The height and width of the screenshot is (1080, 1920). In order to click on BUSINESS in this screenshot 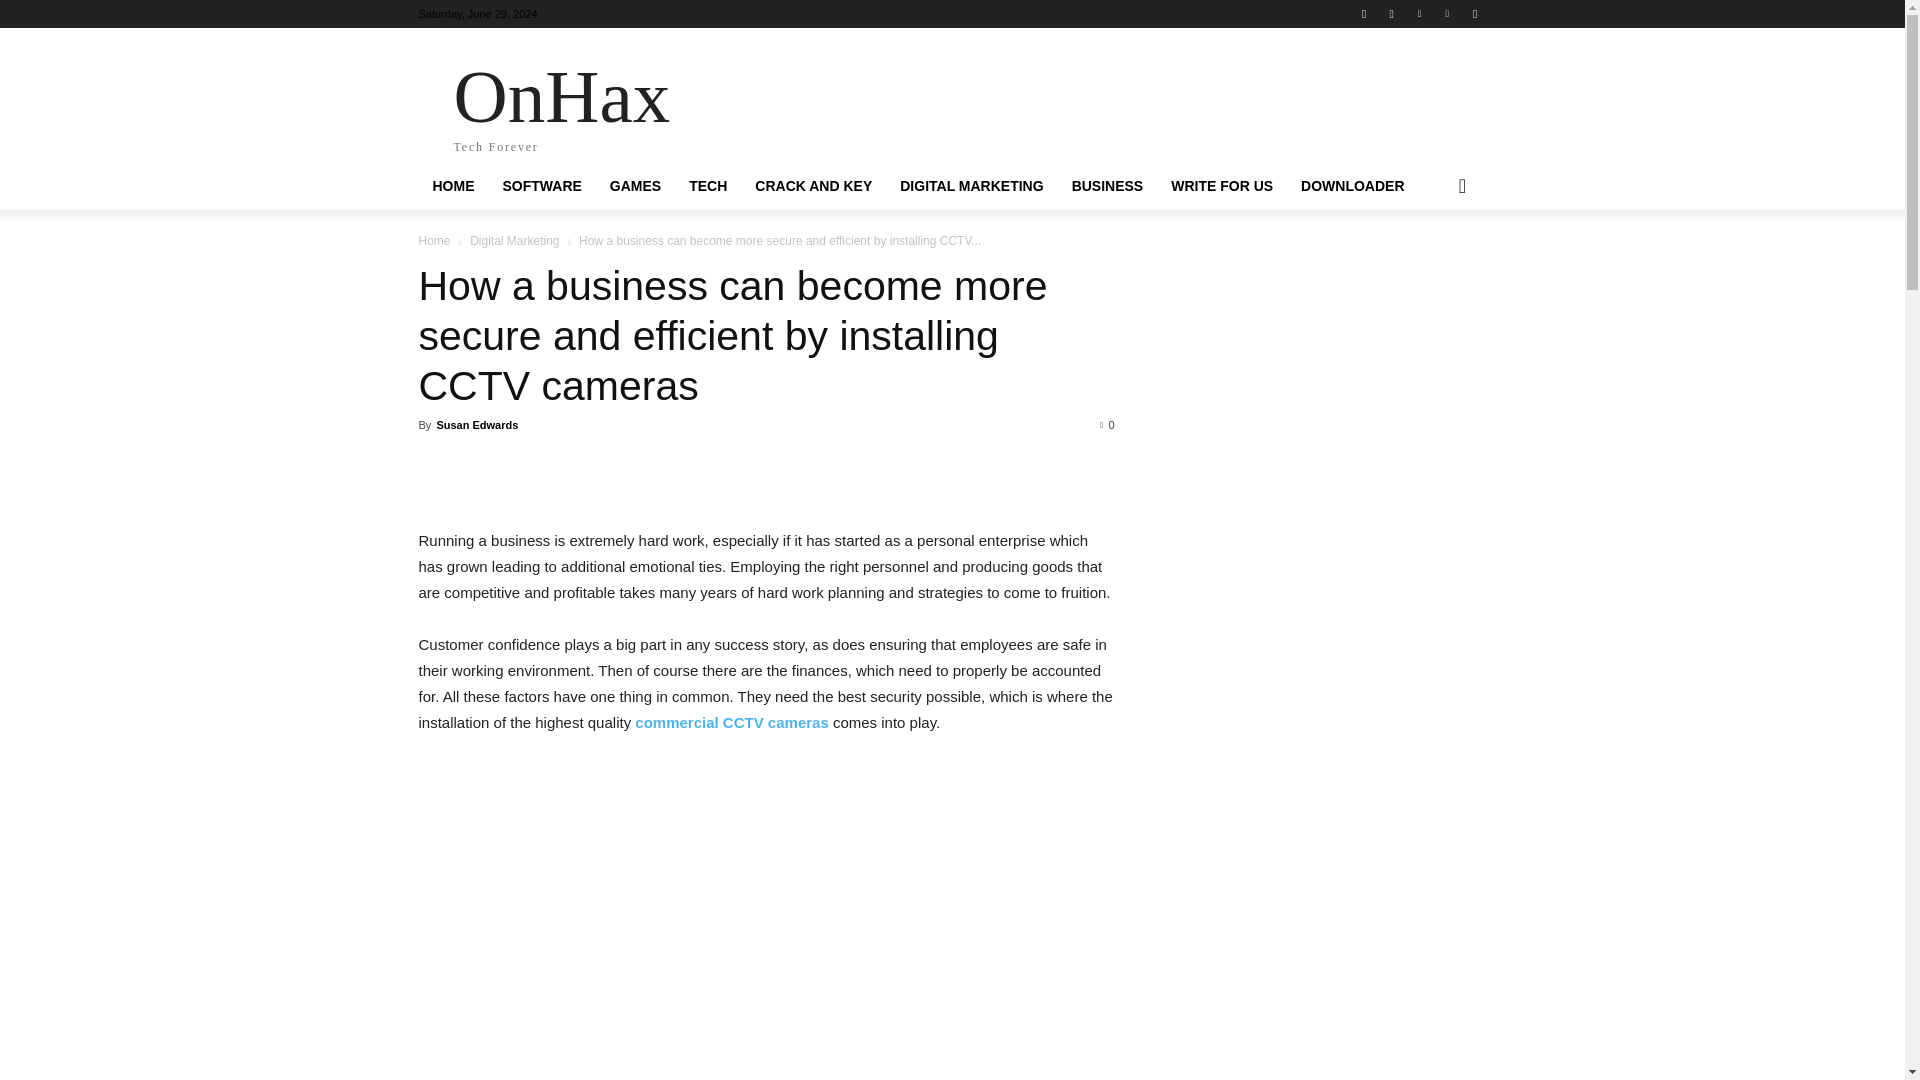, I will do `click(561, 104)`.